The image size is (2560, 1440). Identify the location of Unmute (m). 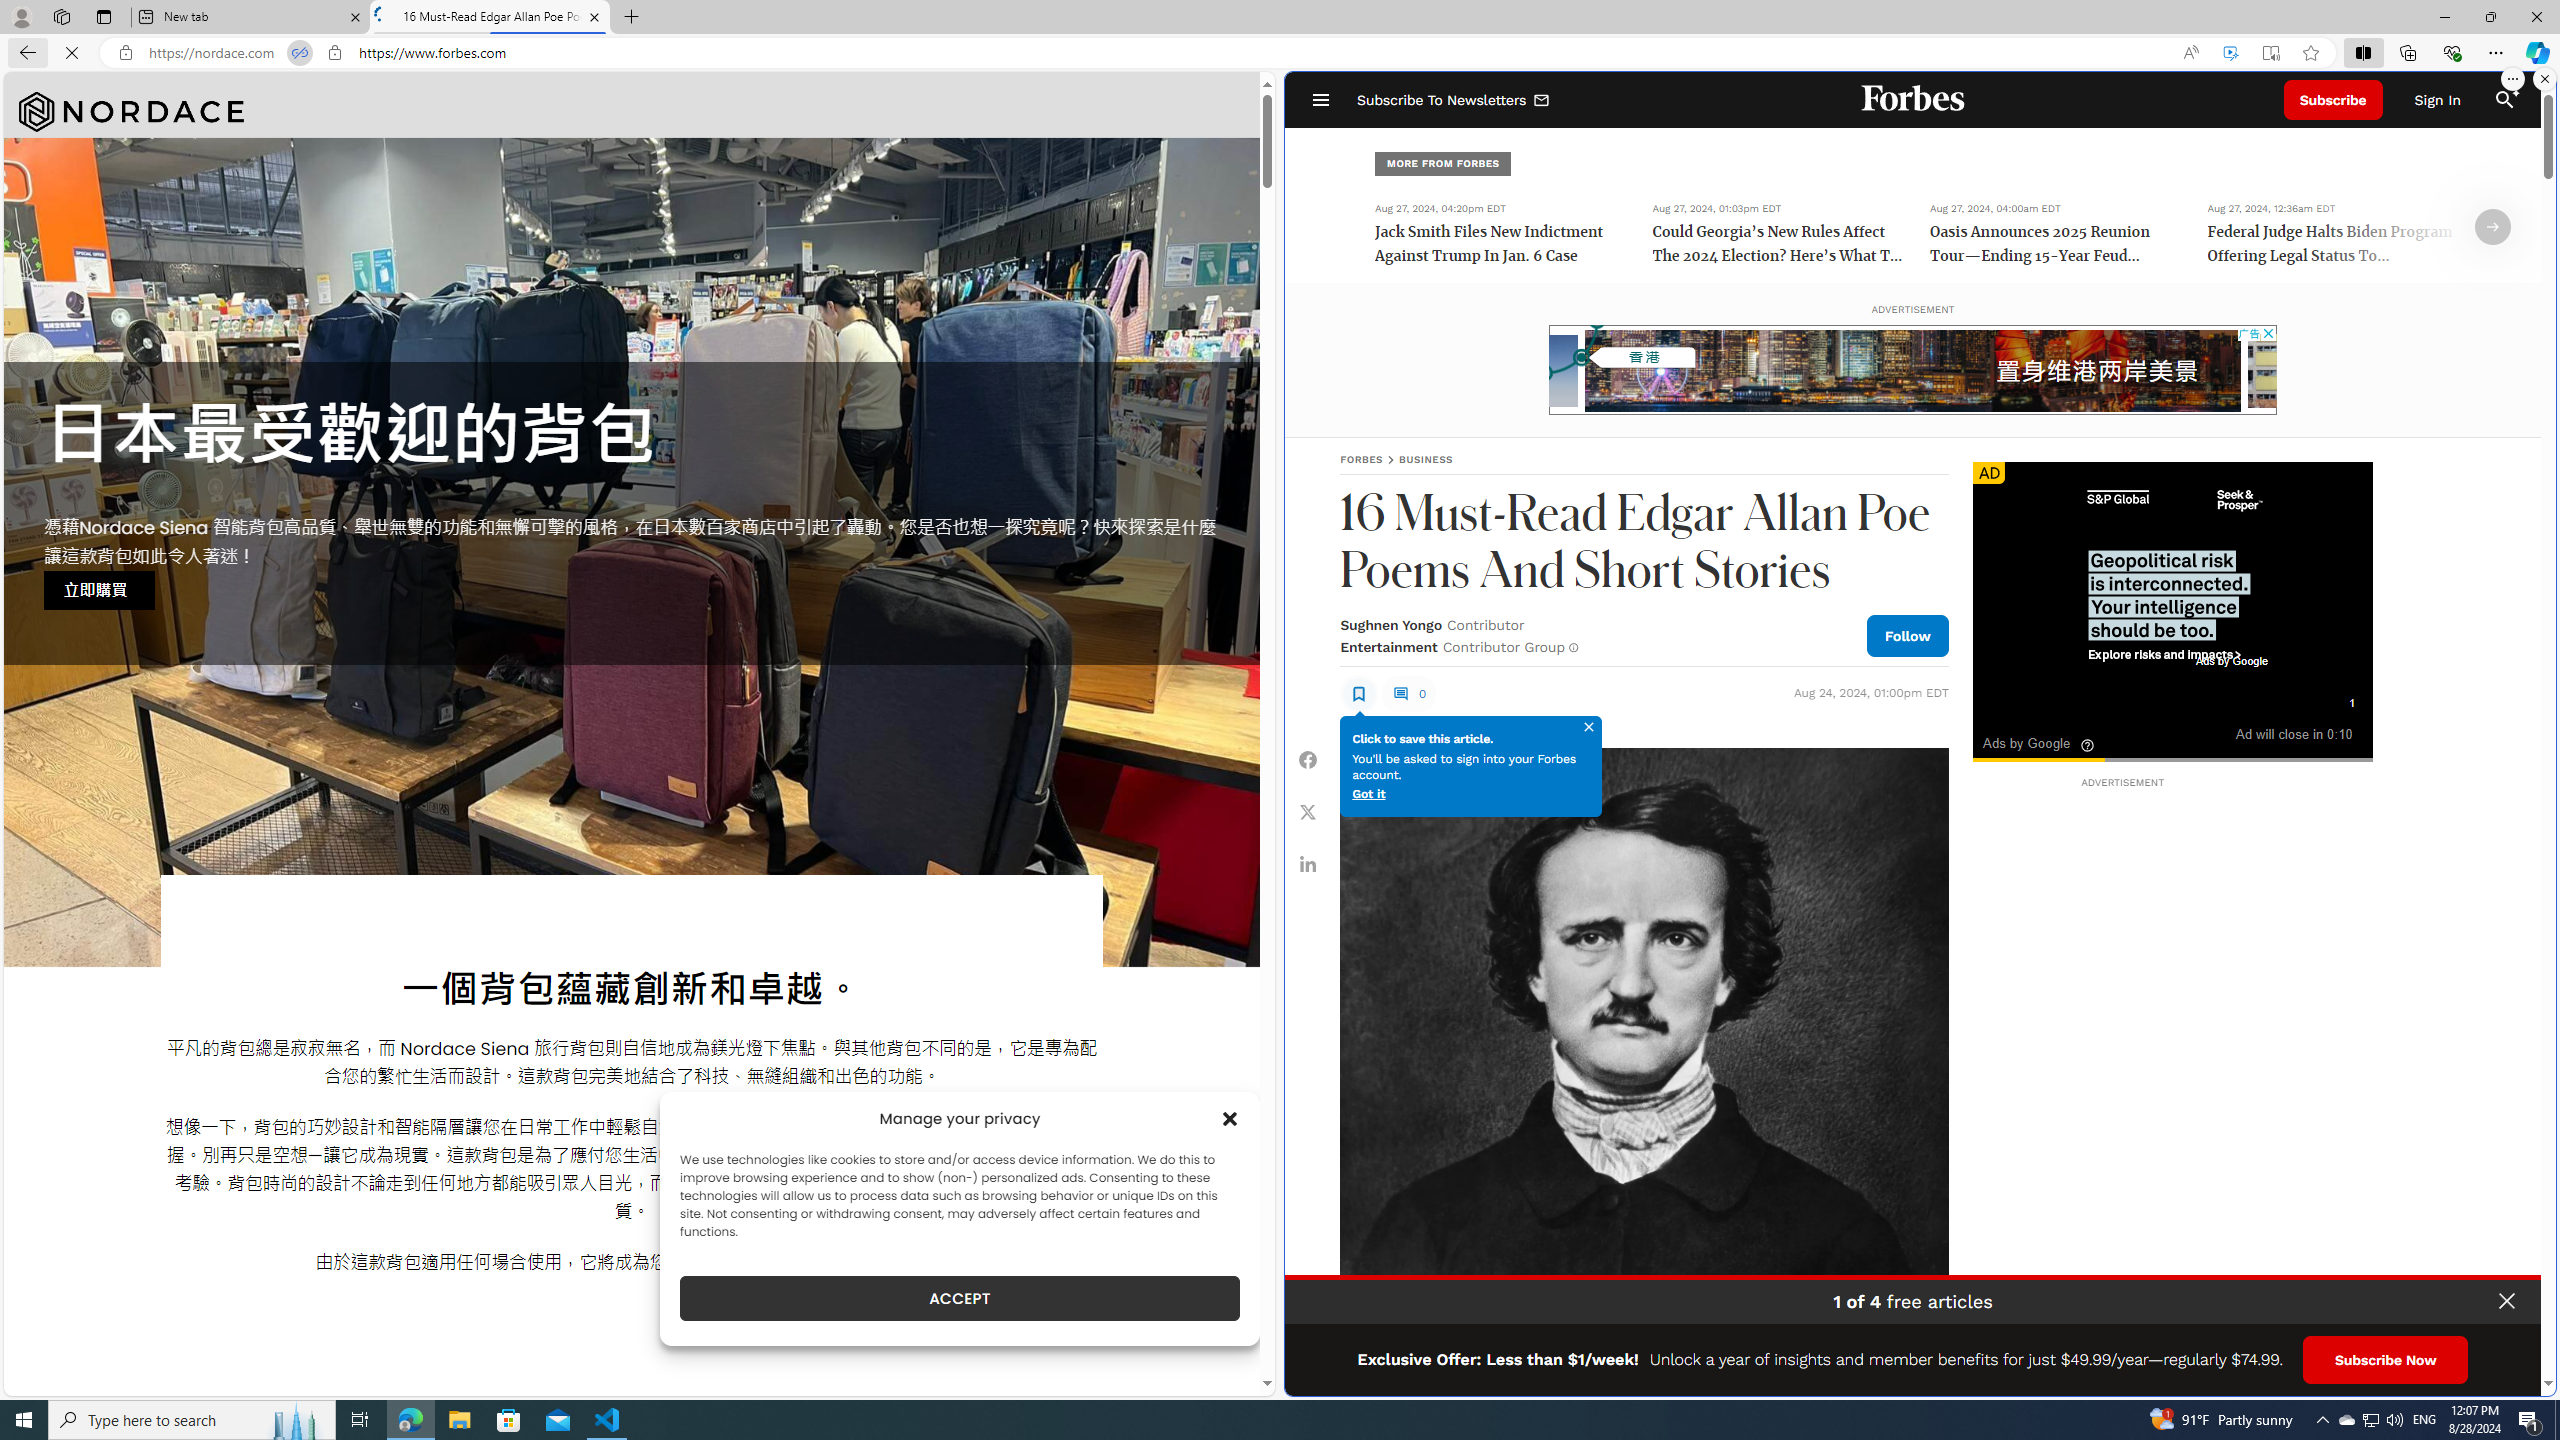
(2038, 732).